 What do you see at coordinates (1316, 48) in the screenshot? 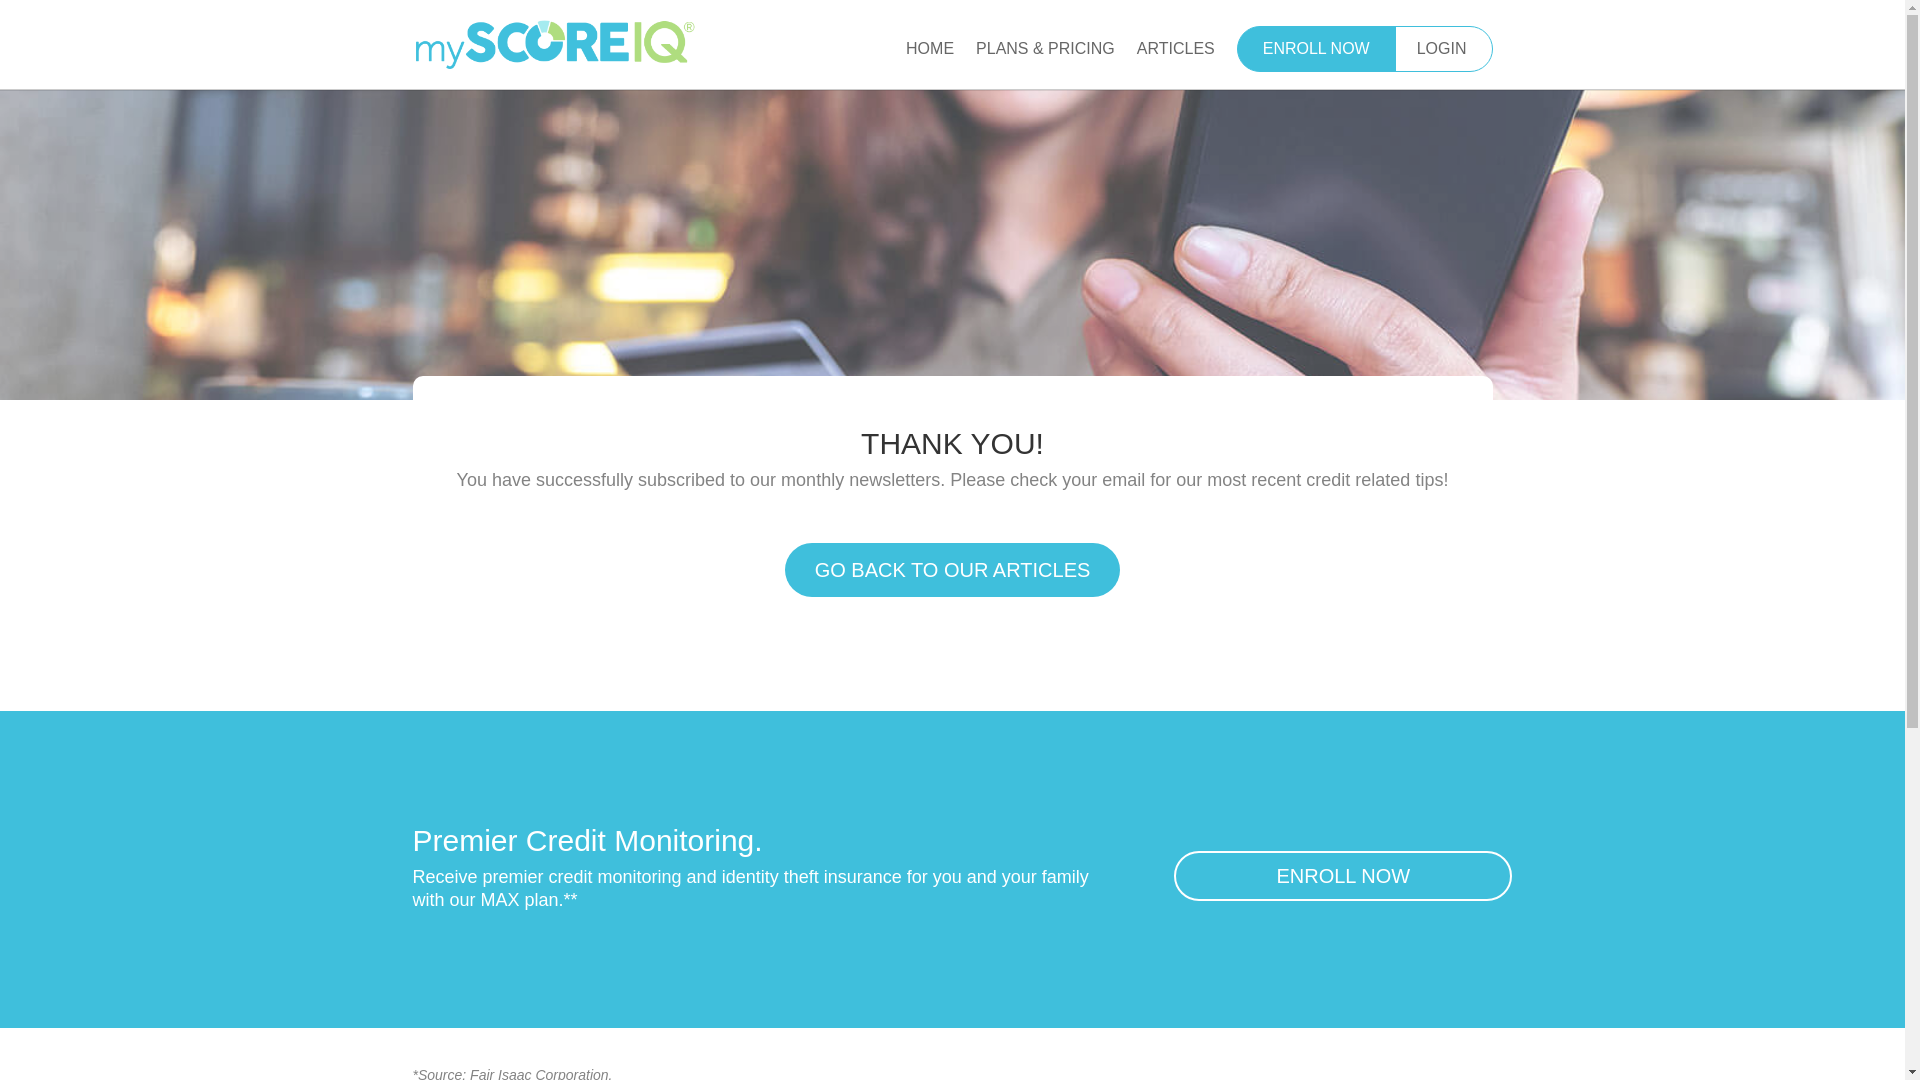
I see `ENROLL NOW` at bounding box center [1316, 48].